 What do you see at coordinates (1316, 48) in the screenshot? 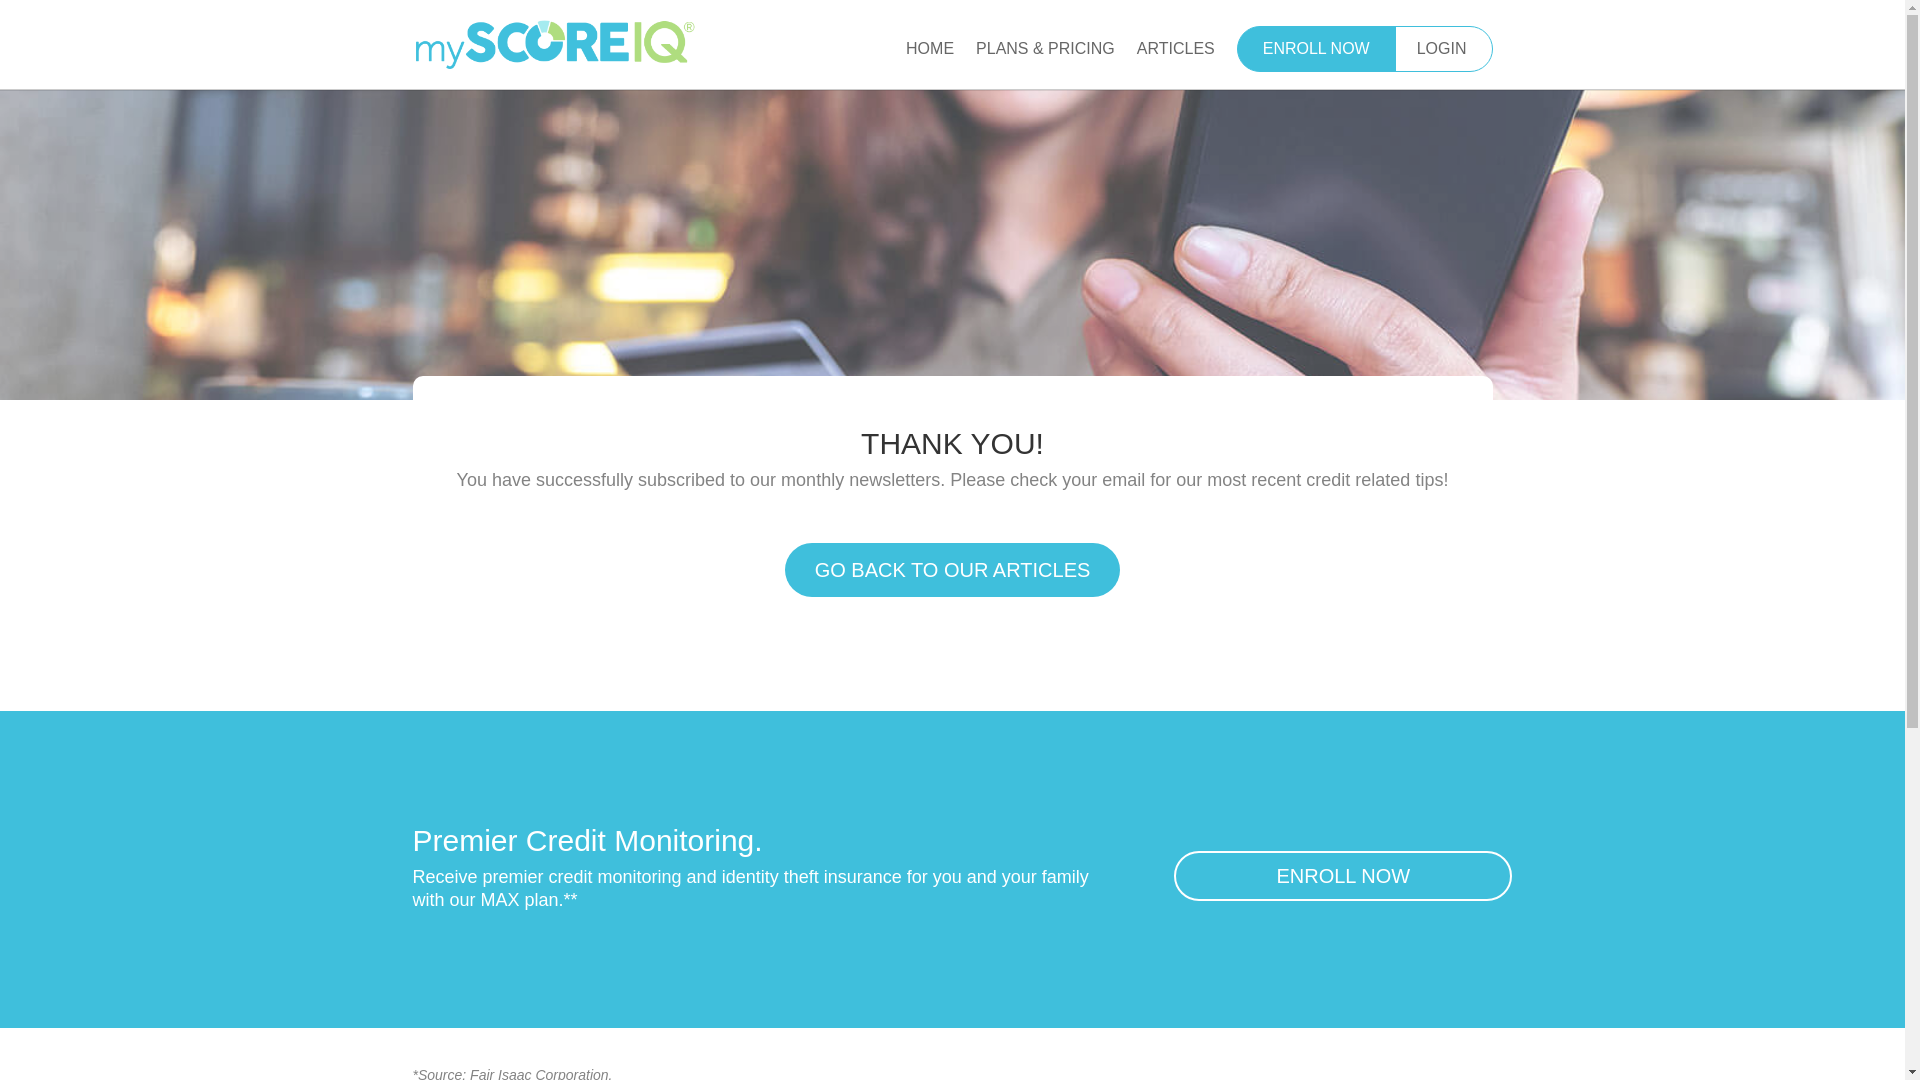
I see `ENROLL NOW` at bounding box center [1316, 48].